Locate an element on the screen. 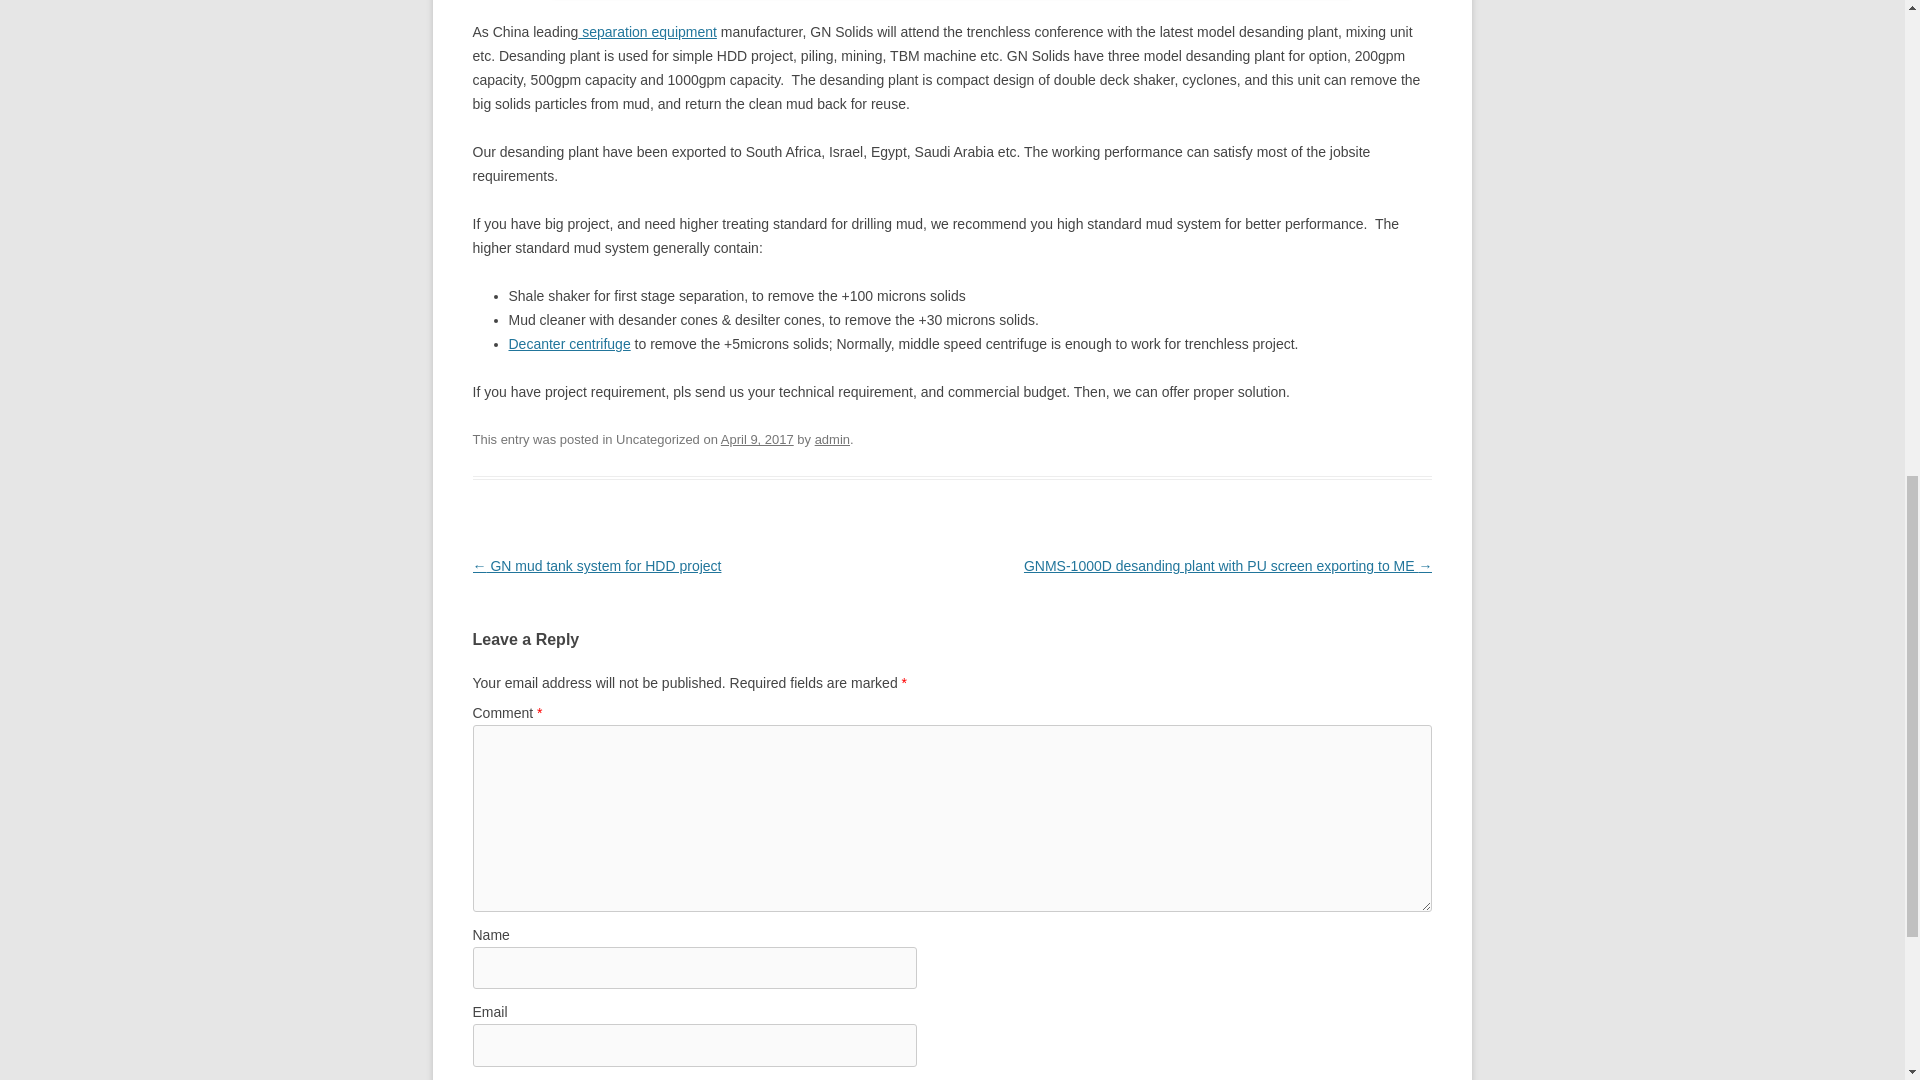 The image size is (1920, 1080). 12:16 am is located at coordinates (758, 440).